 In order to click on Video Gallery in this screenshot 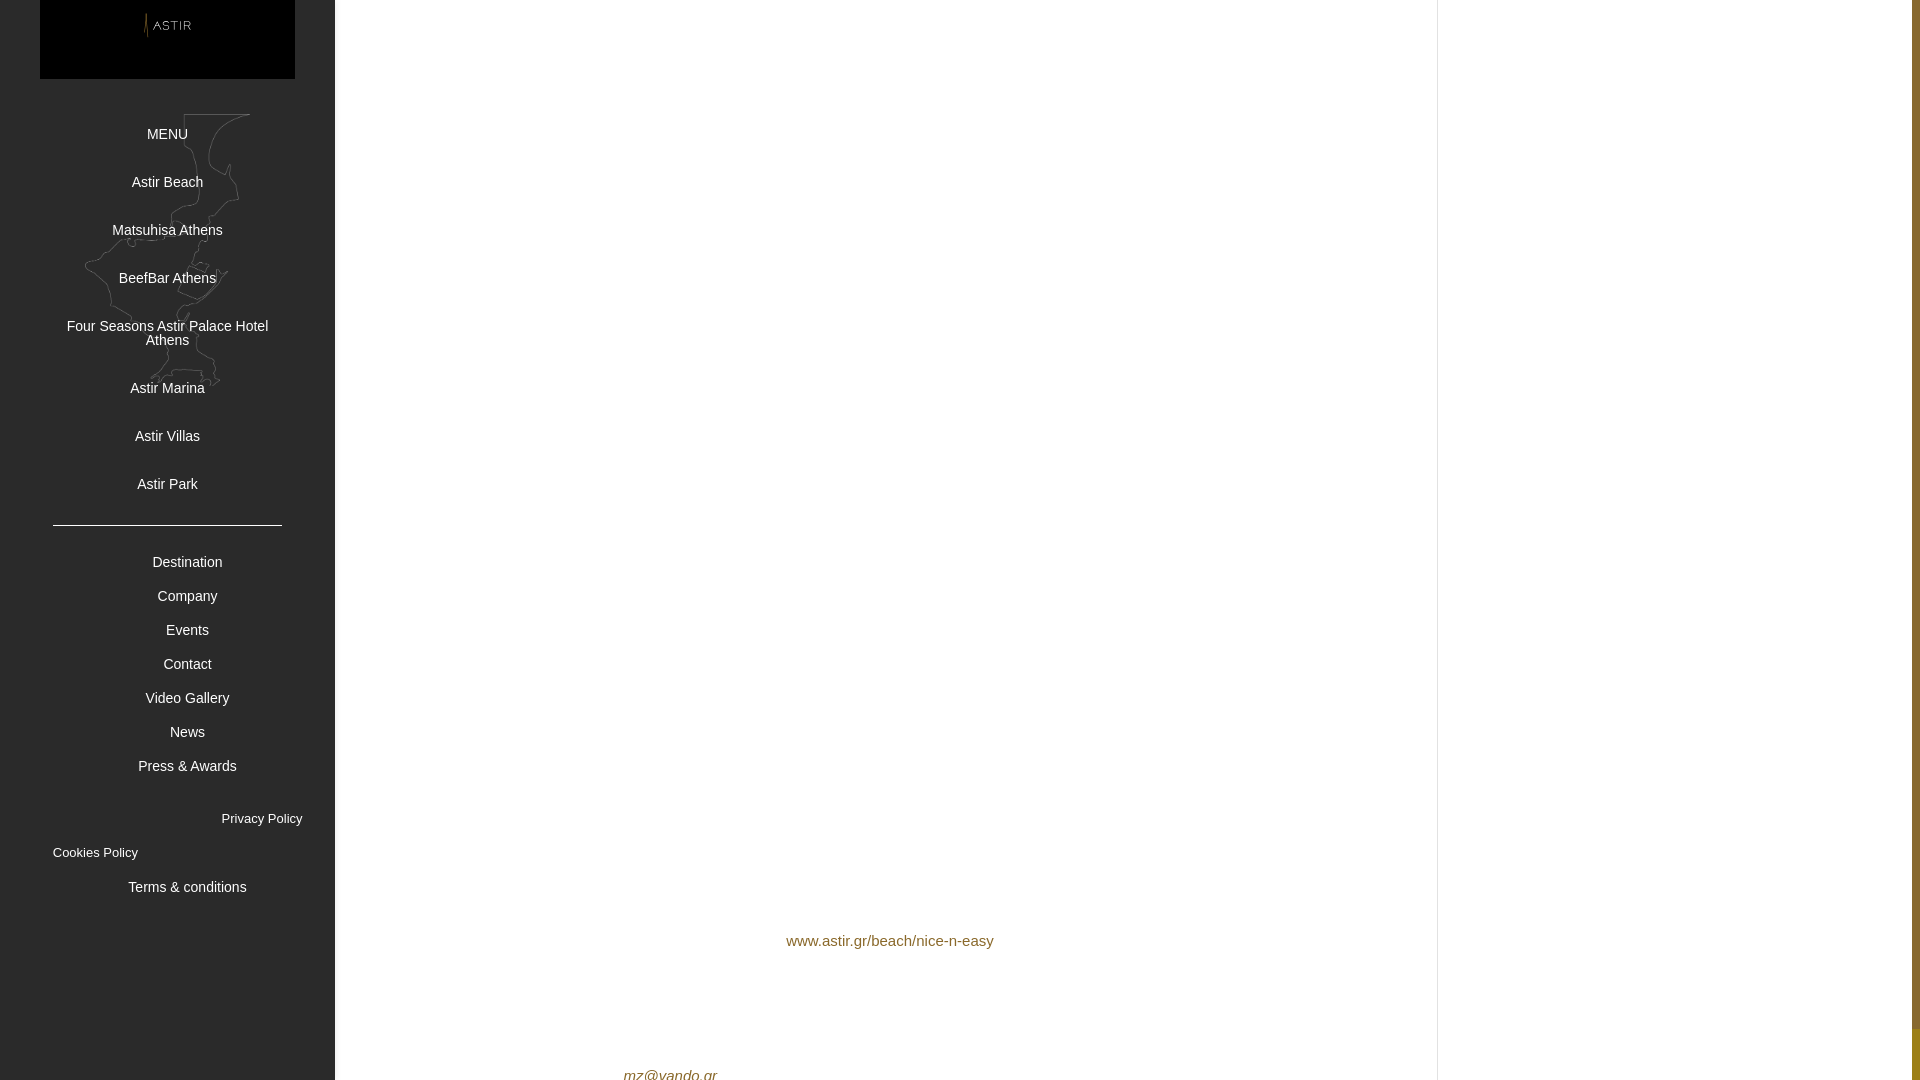, I will do `click(188, 698)`.